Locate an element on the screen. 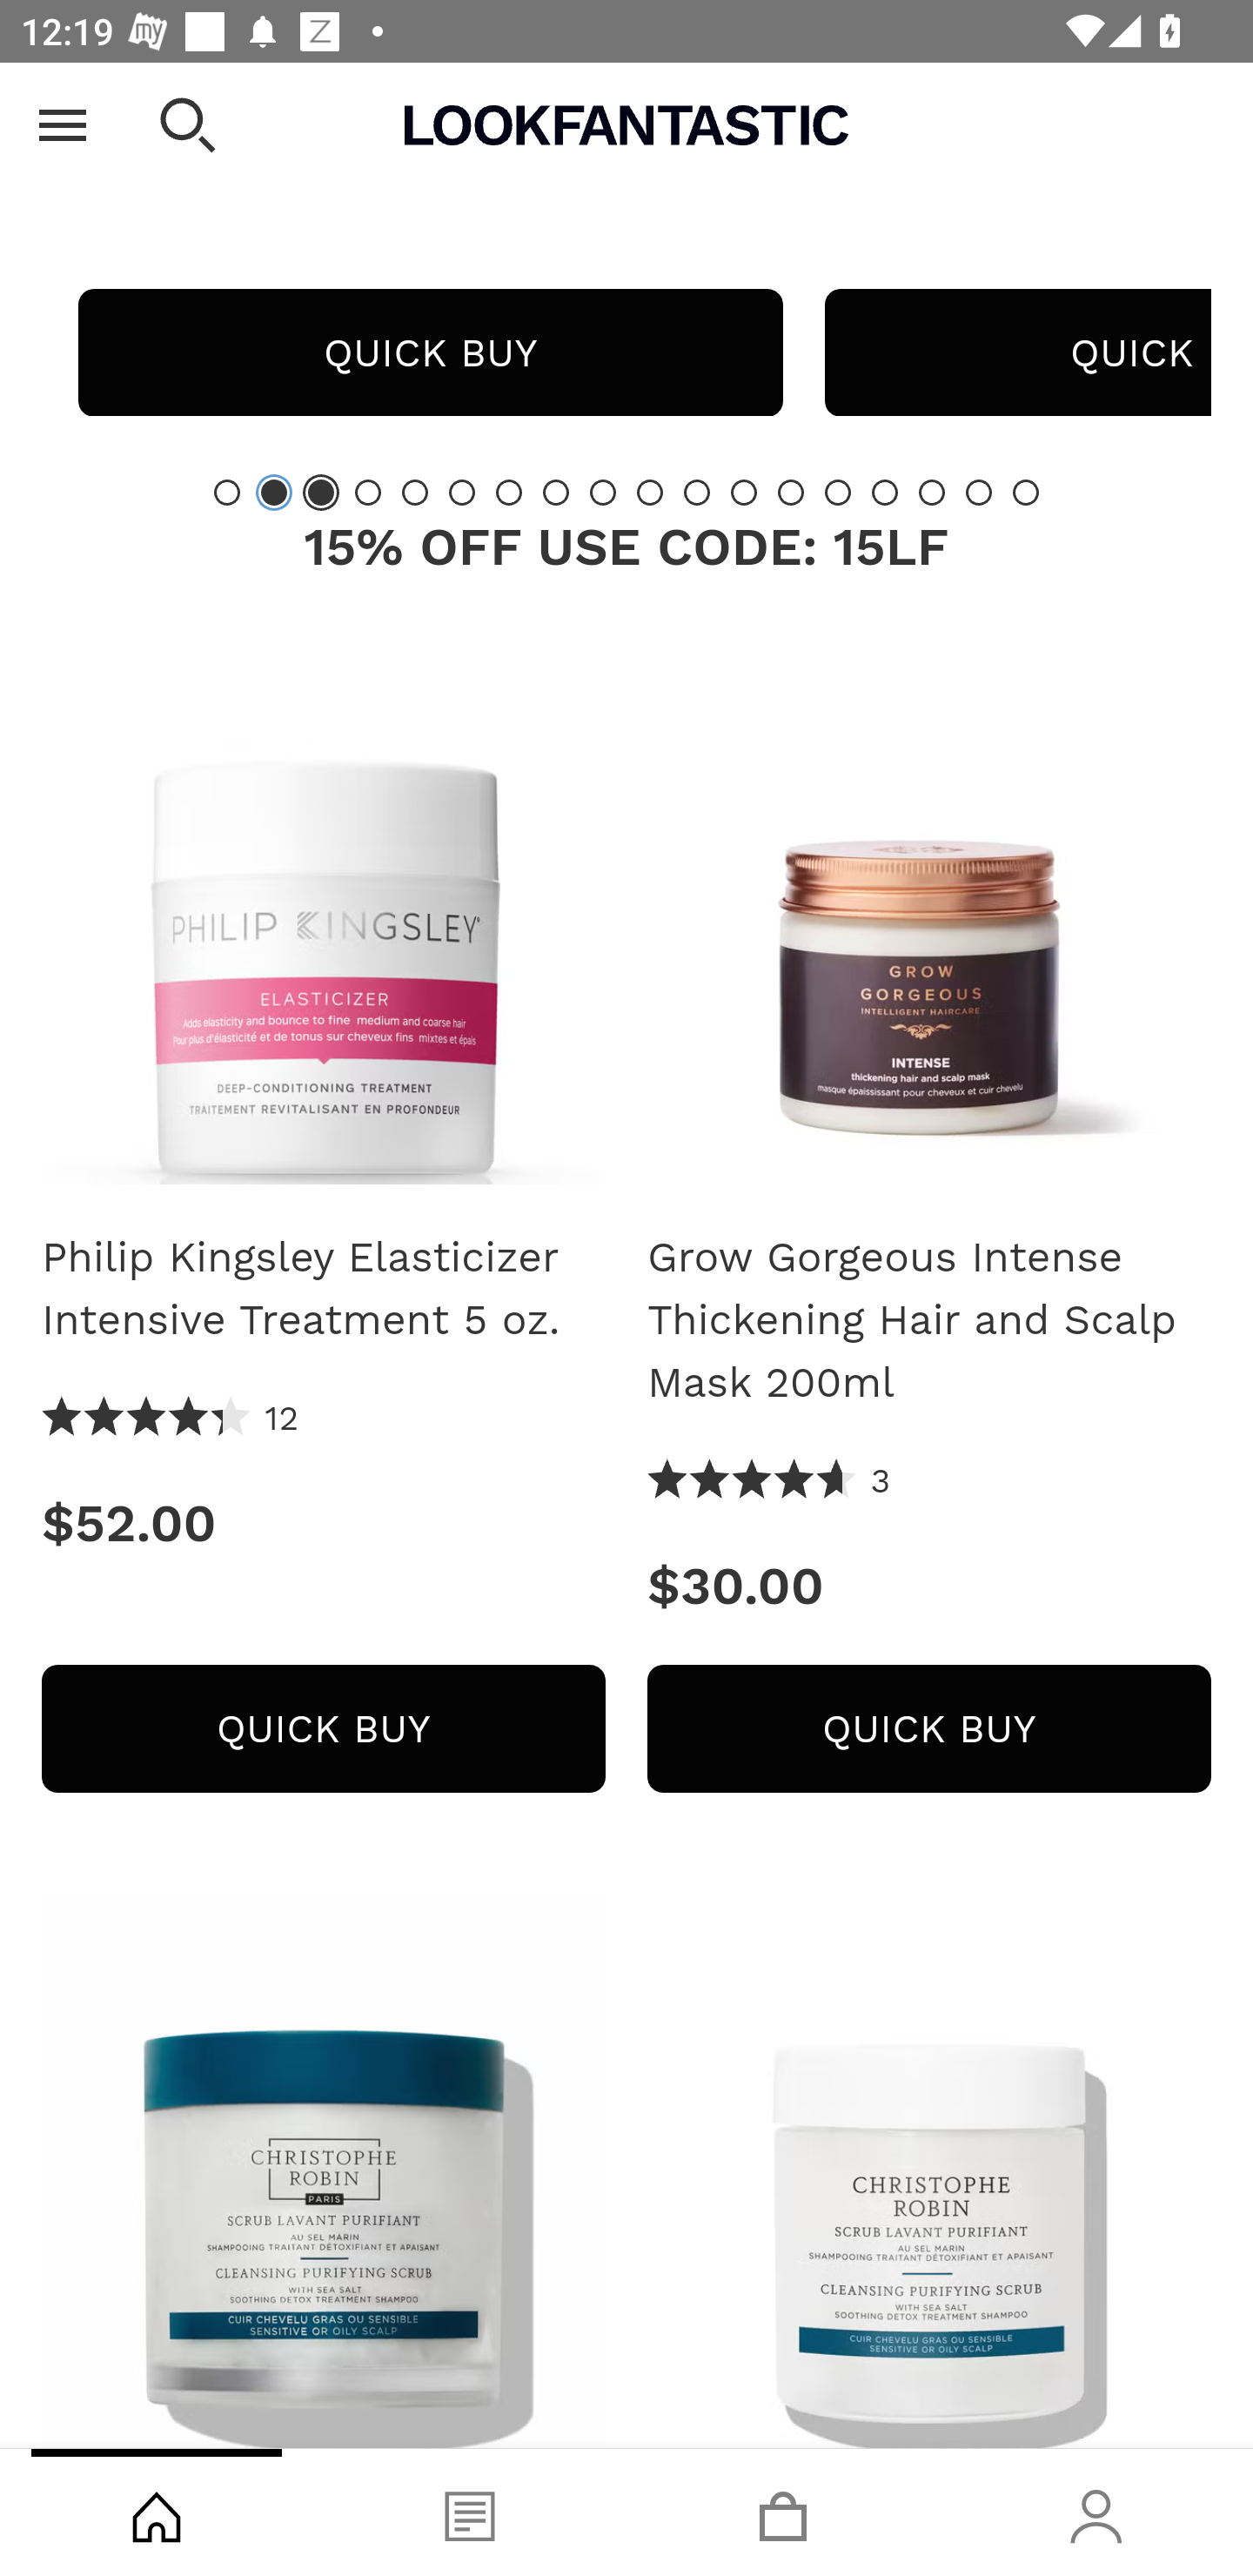  Blog, tab, 2 of 4 is located at coordinates (470, 2512).